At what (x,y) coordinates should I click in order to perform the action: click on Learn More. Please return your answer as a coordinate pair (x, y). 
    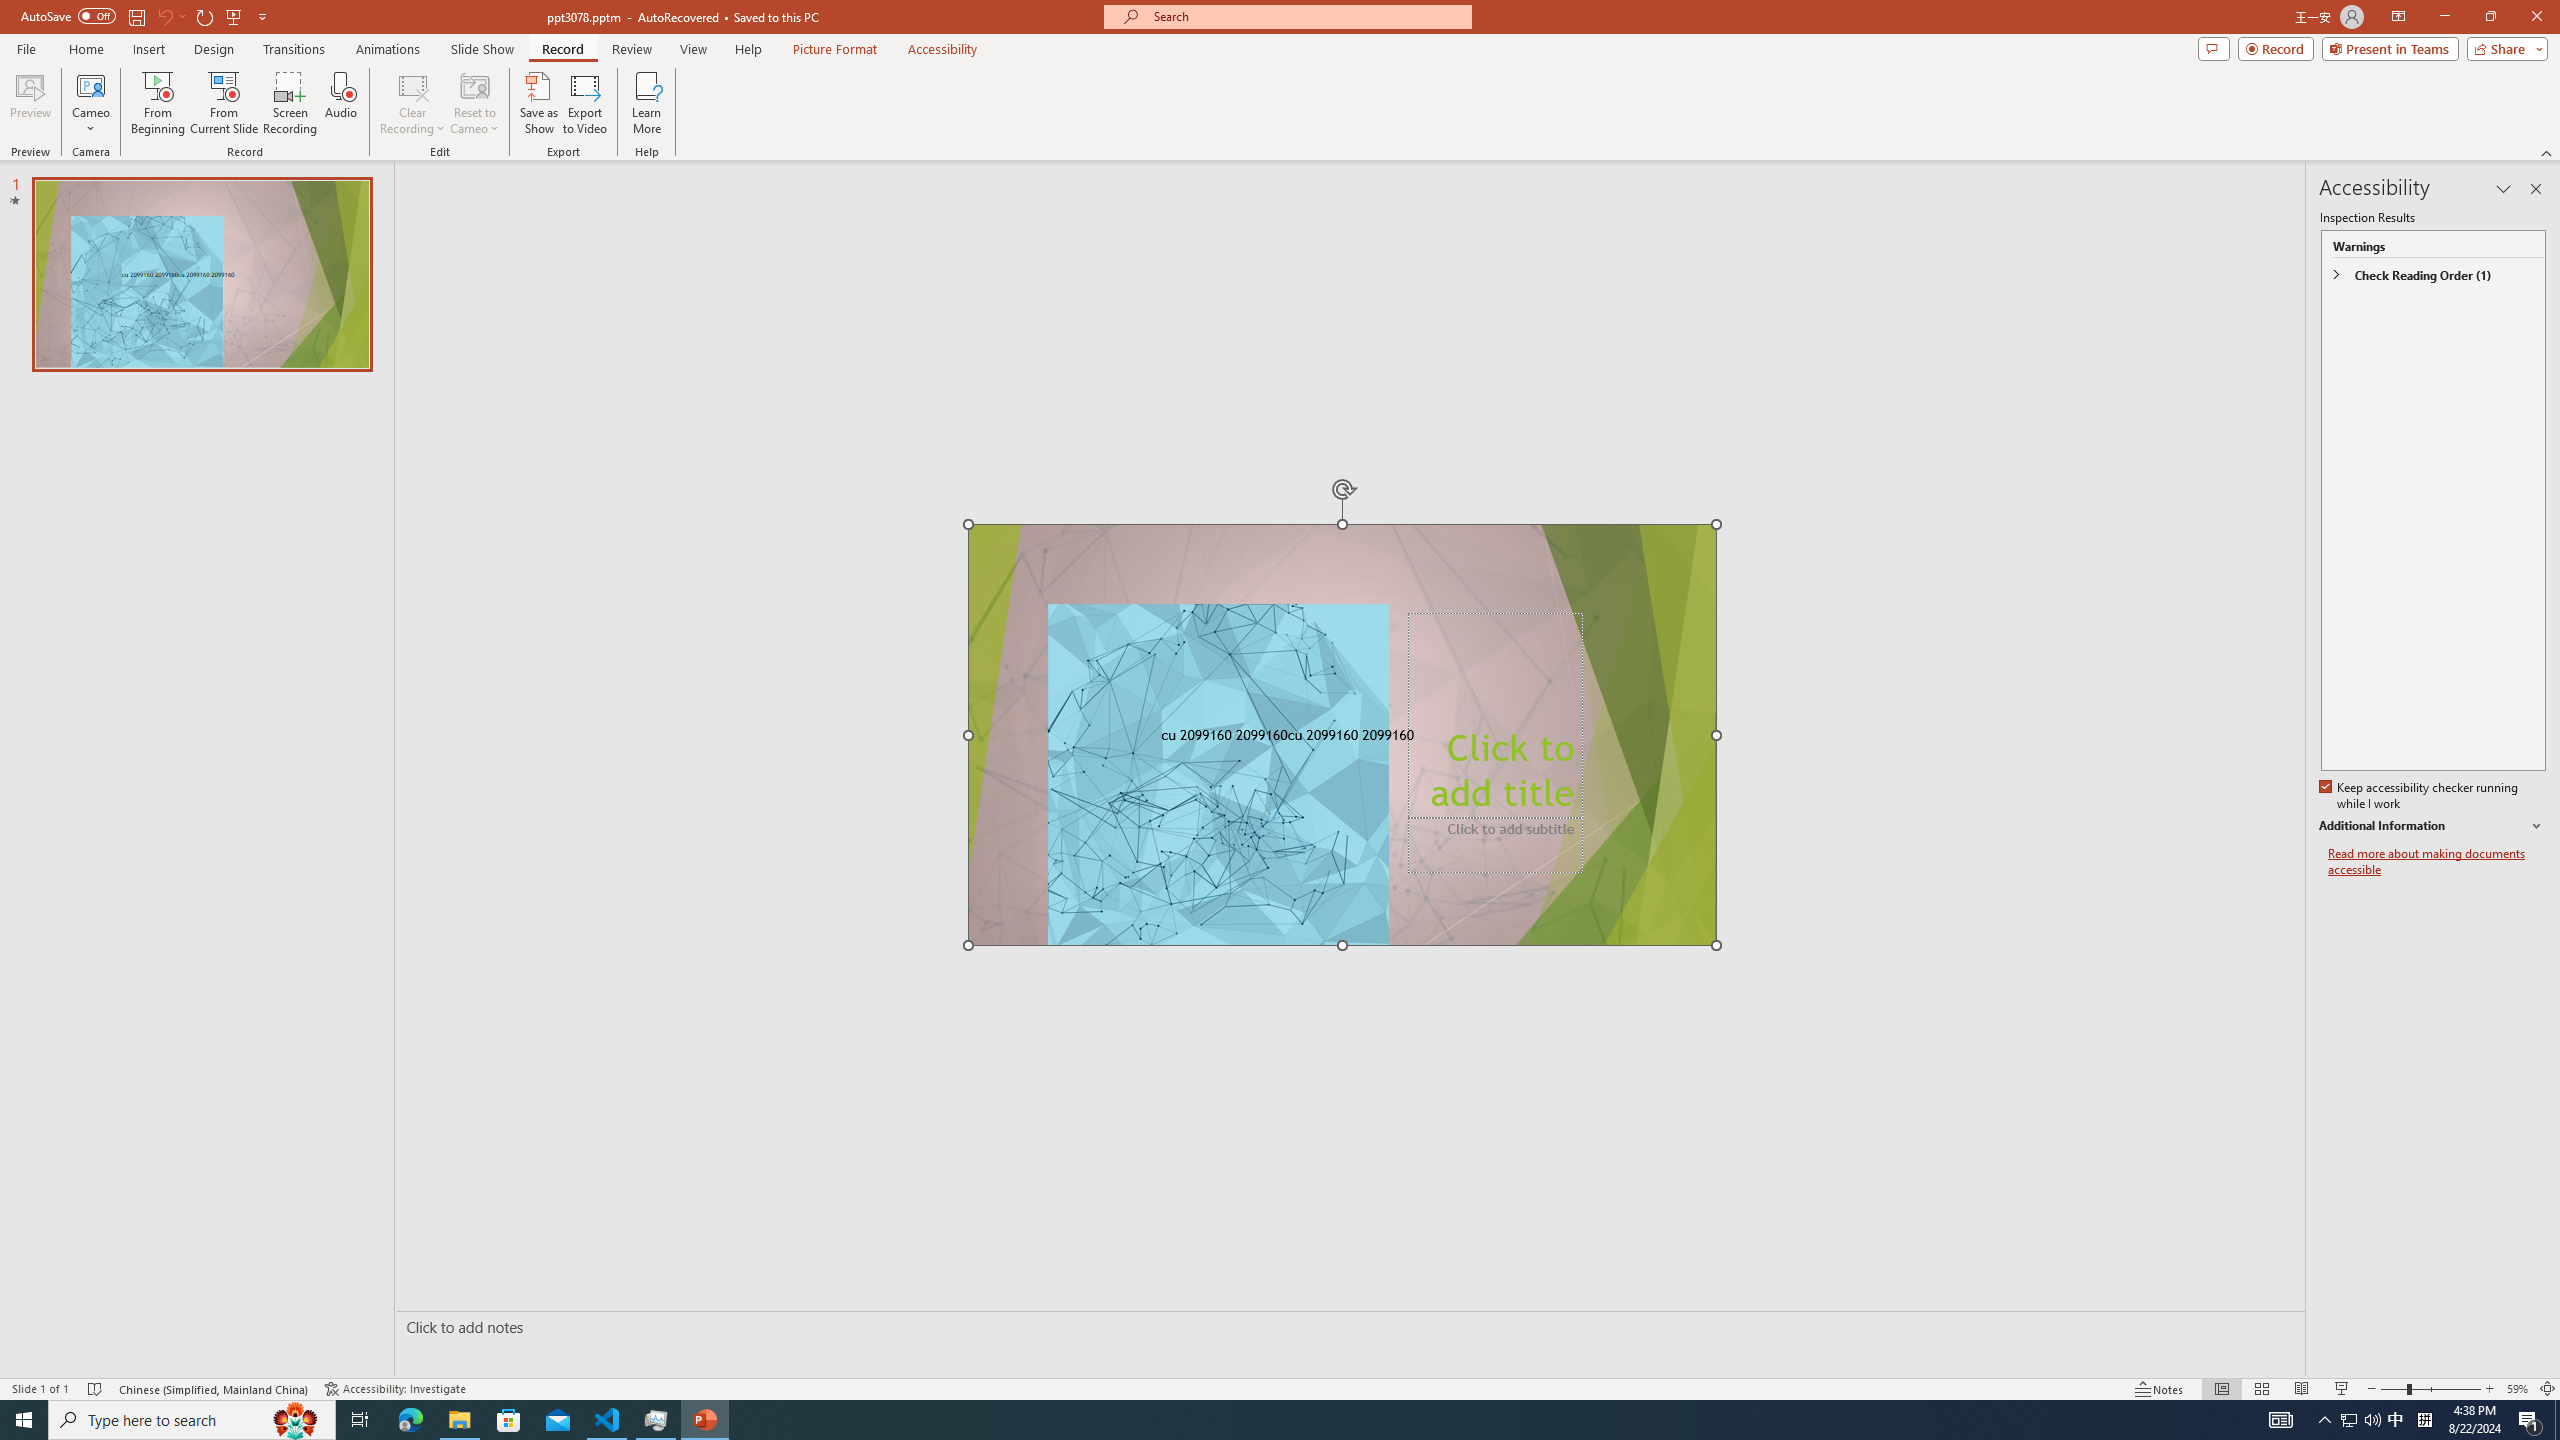
    Looking at the image, I should click on (648, 103).